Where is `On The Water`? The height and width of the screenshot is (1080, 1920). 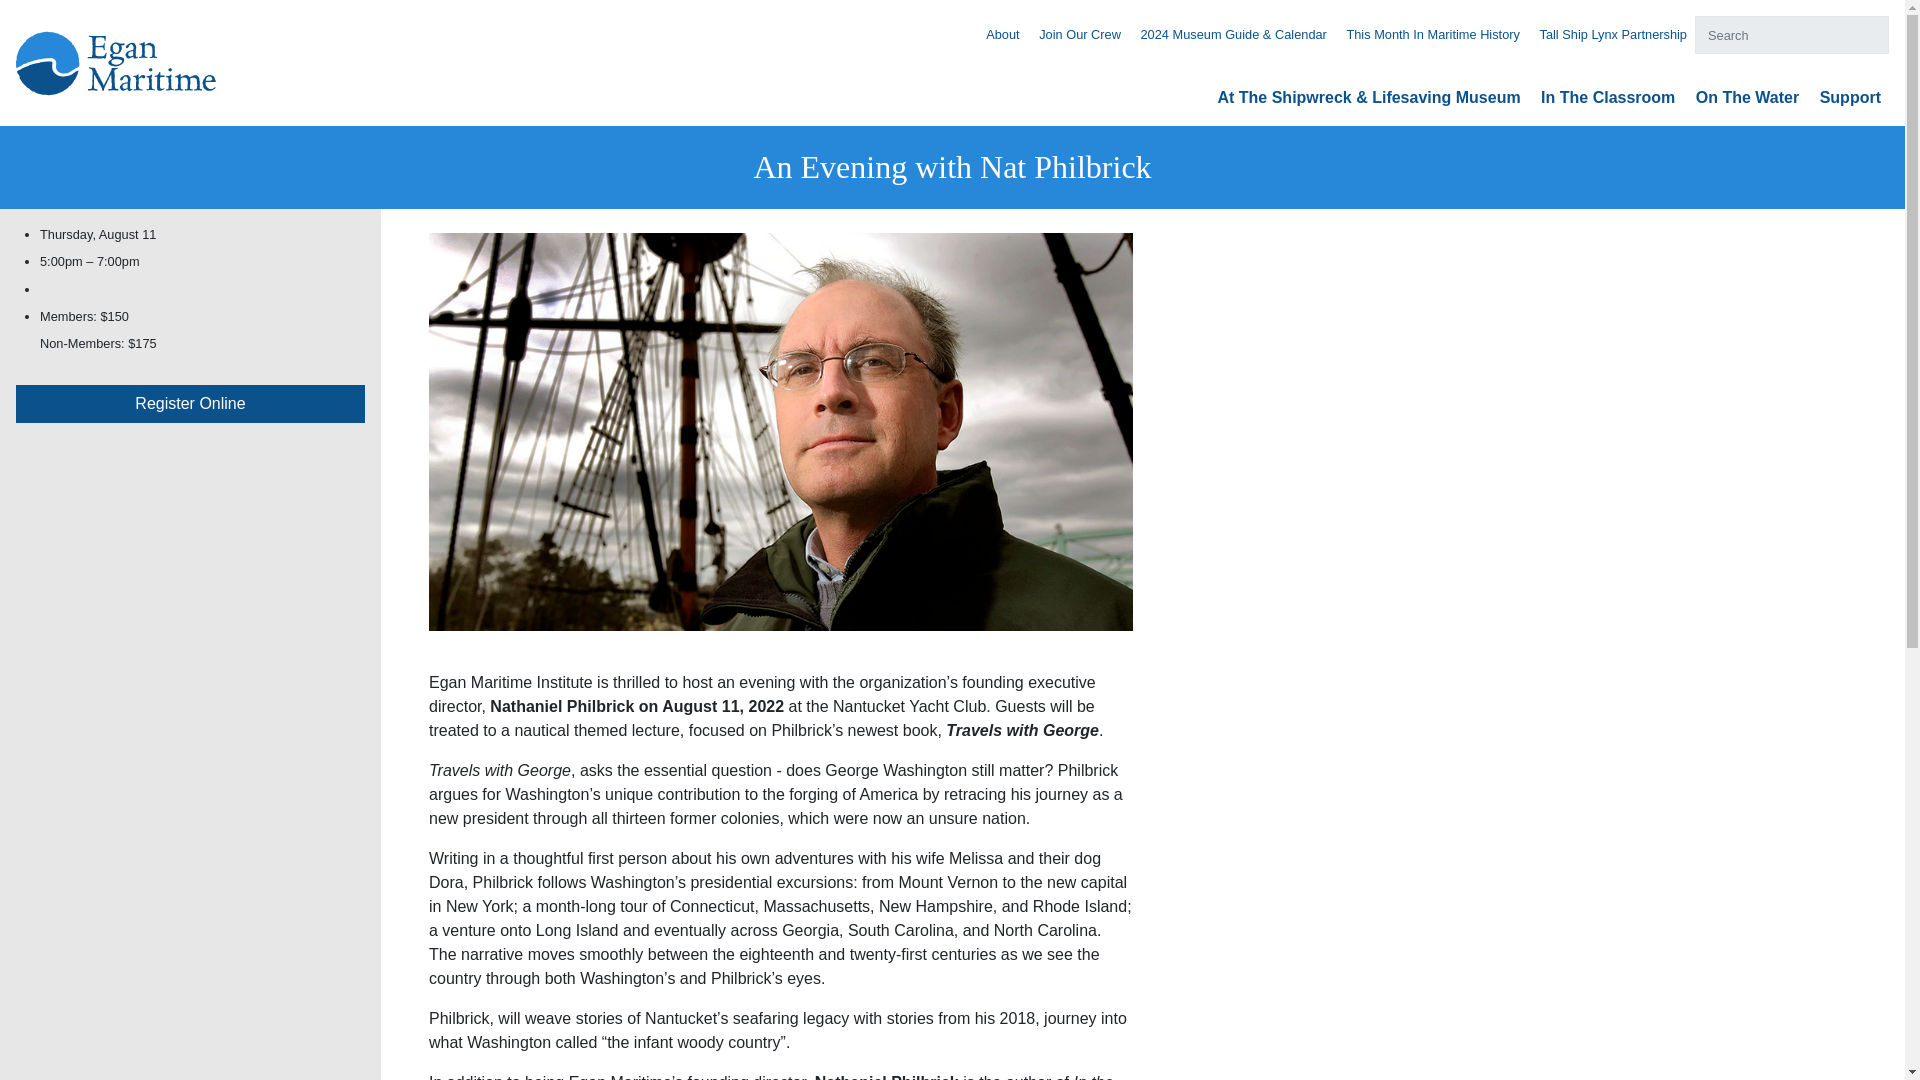
On The Water is located at coordinates (1747, 96).